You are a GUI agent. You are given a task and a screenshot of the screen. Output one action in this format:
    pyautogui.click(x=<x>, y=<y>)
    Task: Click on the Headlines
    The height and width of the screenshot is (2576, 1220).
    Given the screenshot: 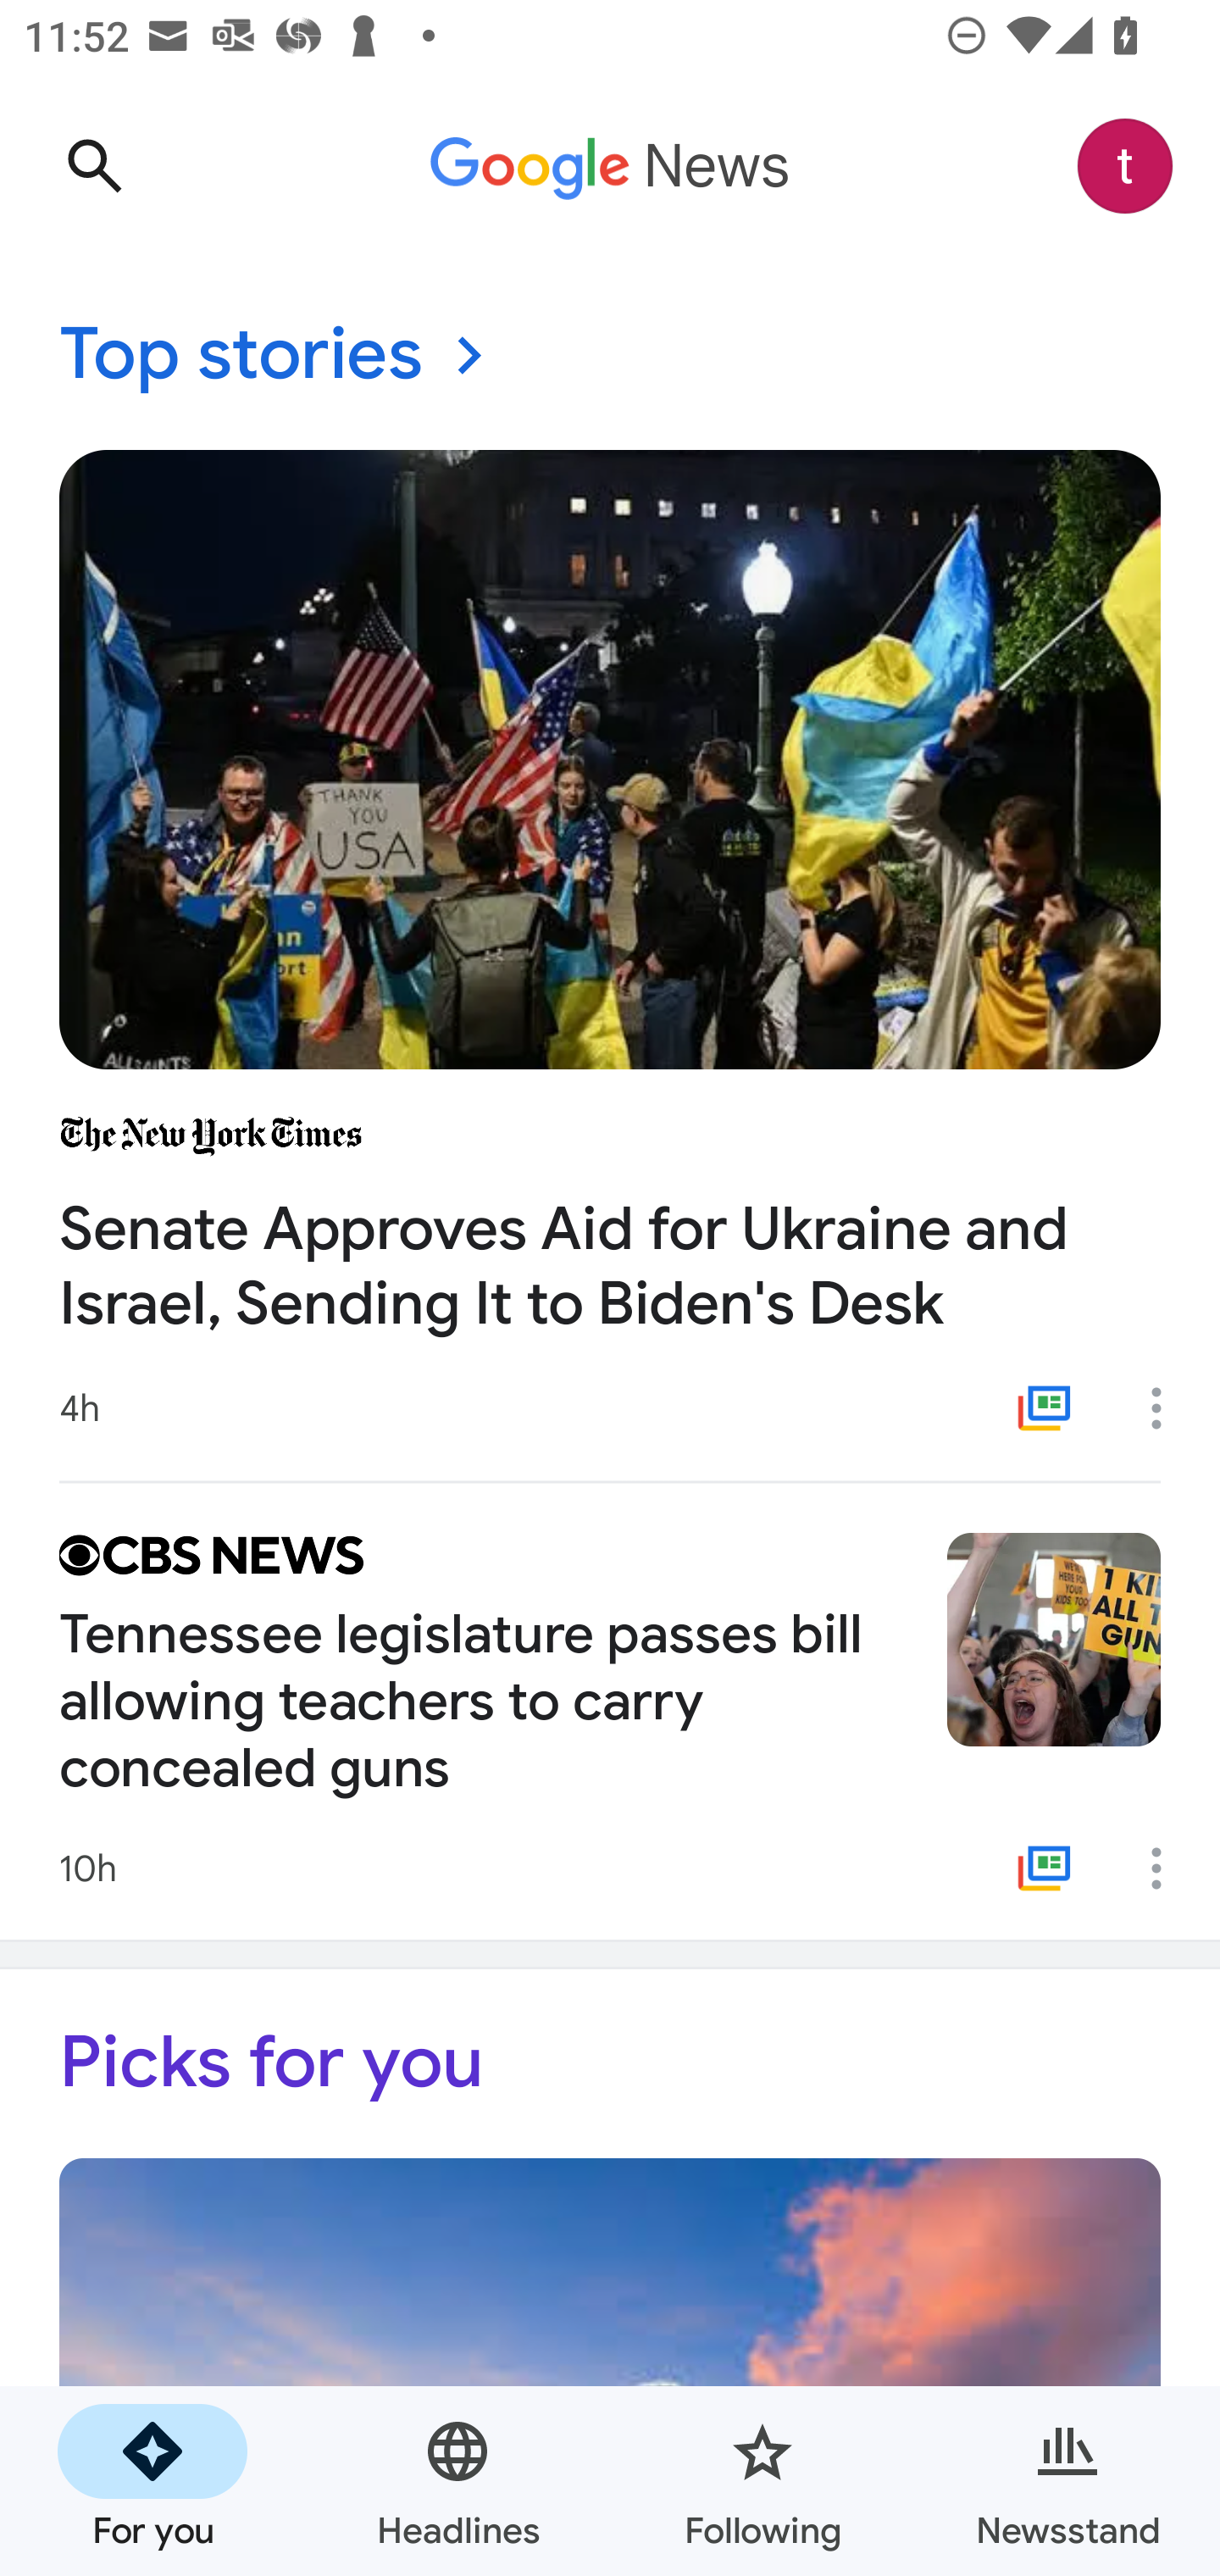 What is the action you would take?
    pyautogui.click(x=457, y=2481)
    